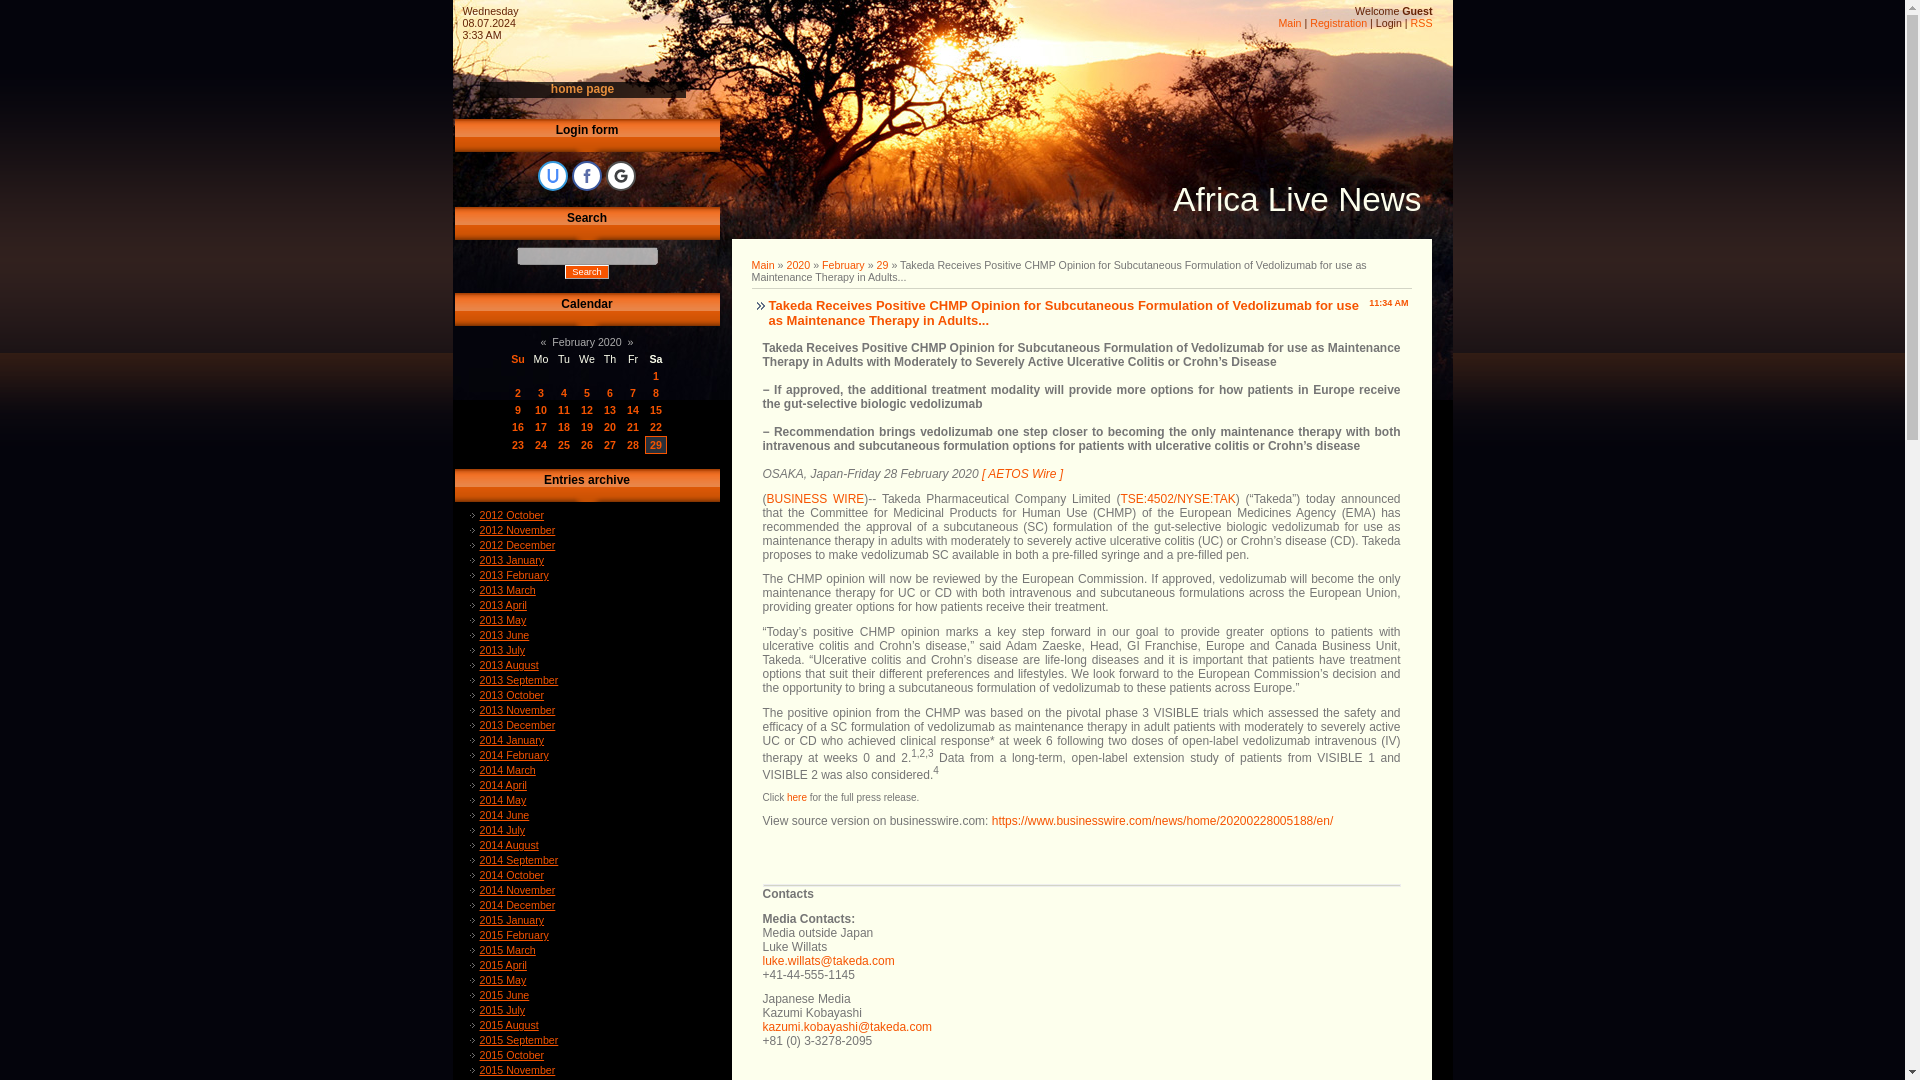 The image size is (1920, 1080). I want to click on RSS, so click(1422, 23).